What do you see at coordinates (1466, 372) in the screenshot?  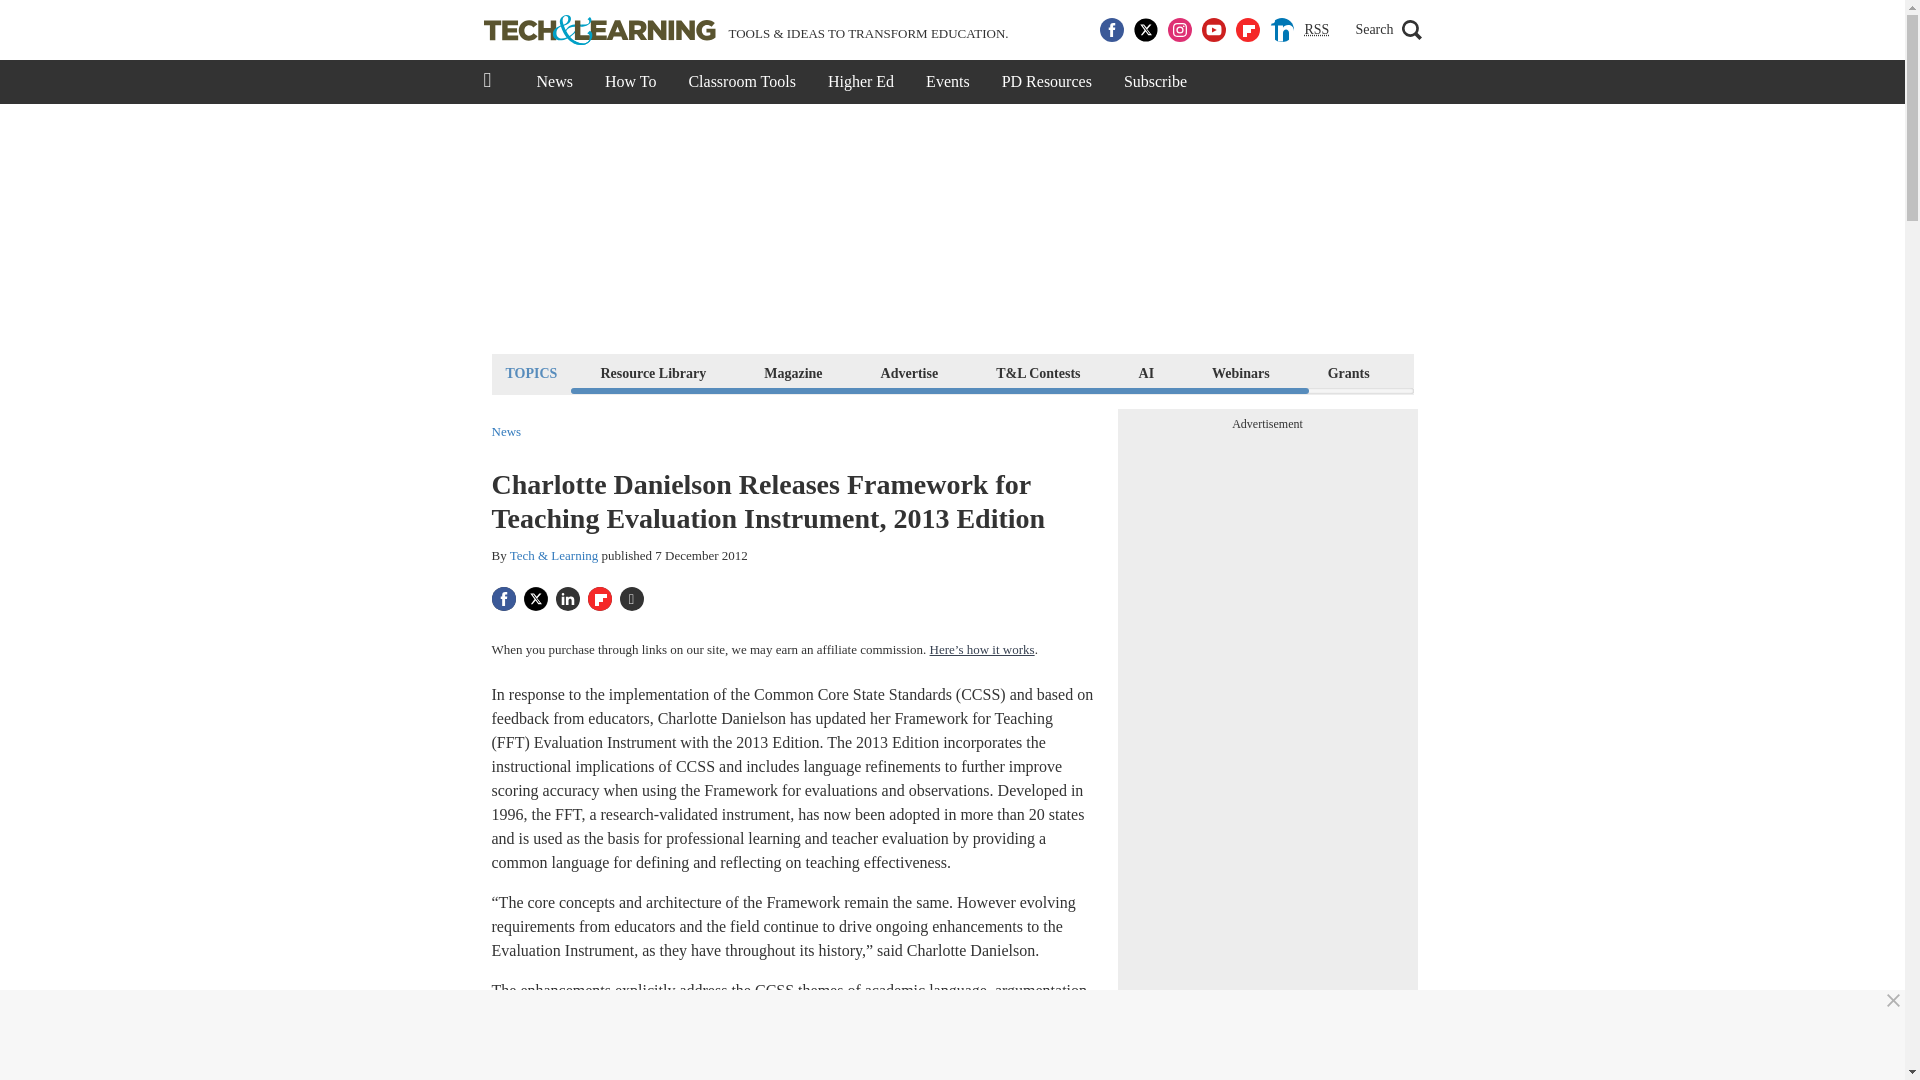 I see `What to Buy` at bounding box center [1466, 372].